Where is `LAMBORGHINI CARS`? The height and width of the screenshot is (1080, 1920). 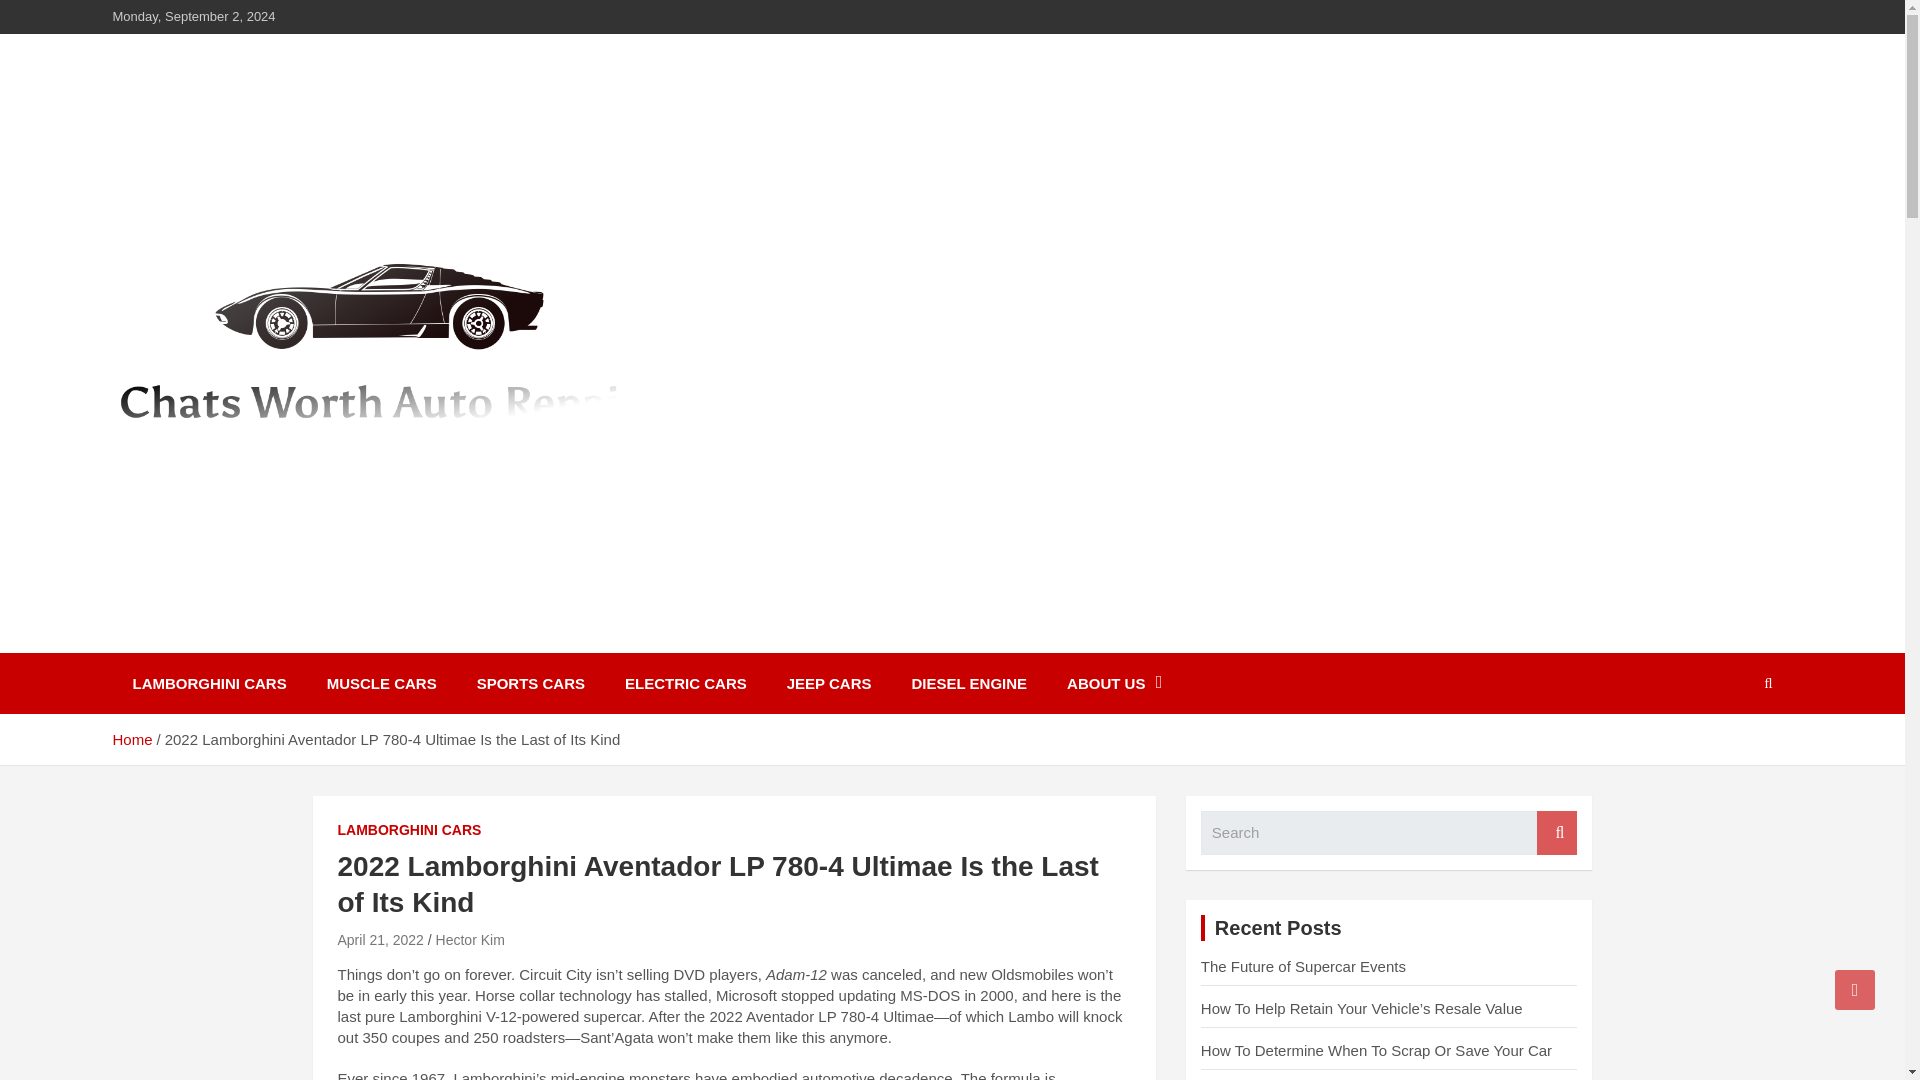
LAMBORGHINI CARS is located at coordinates (208, 683).